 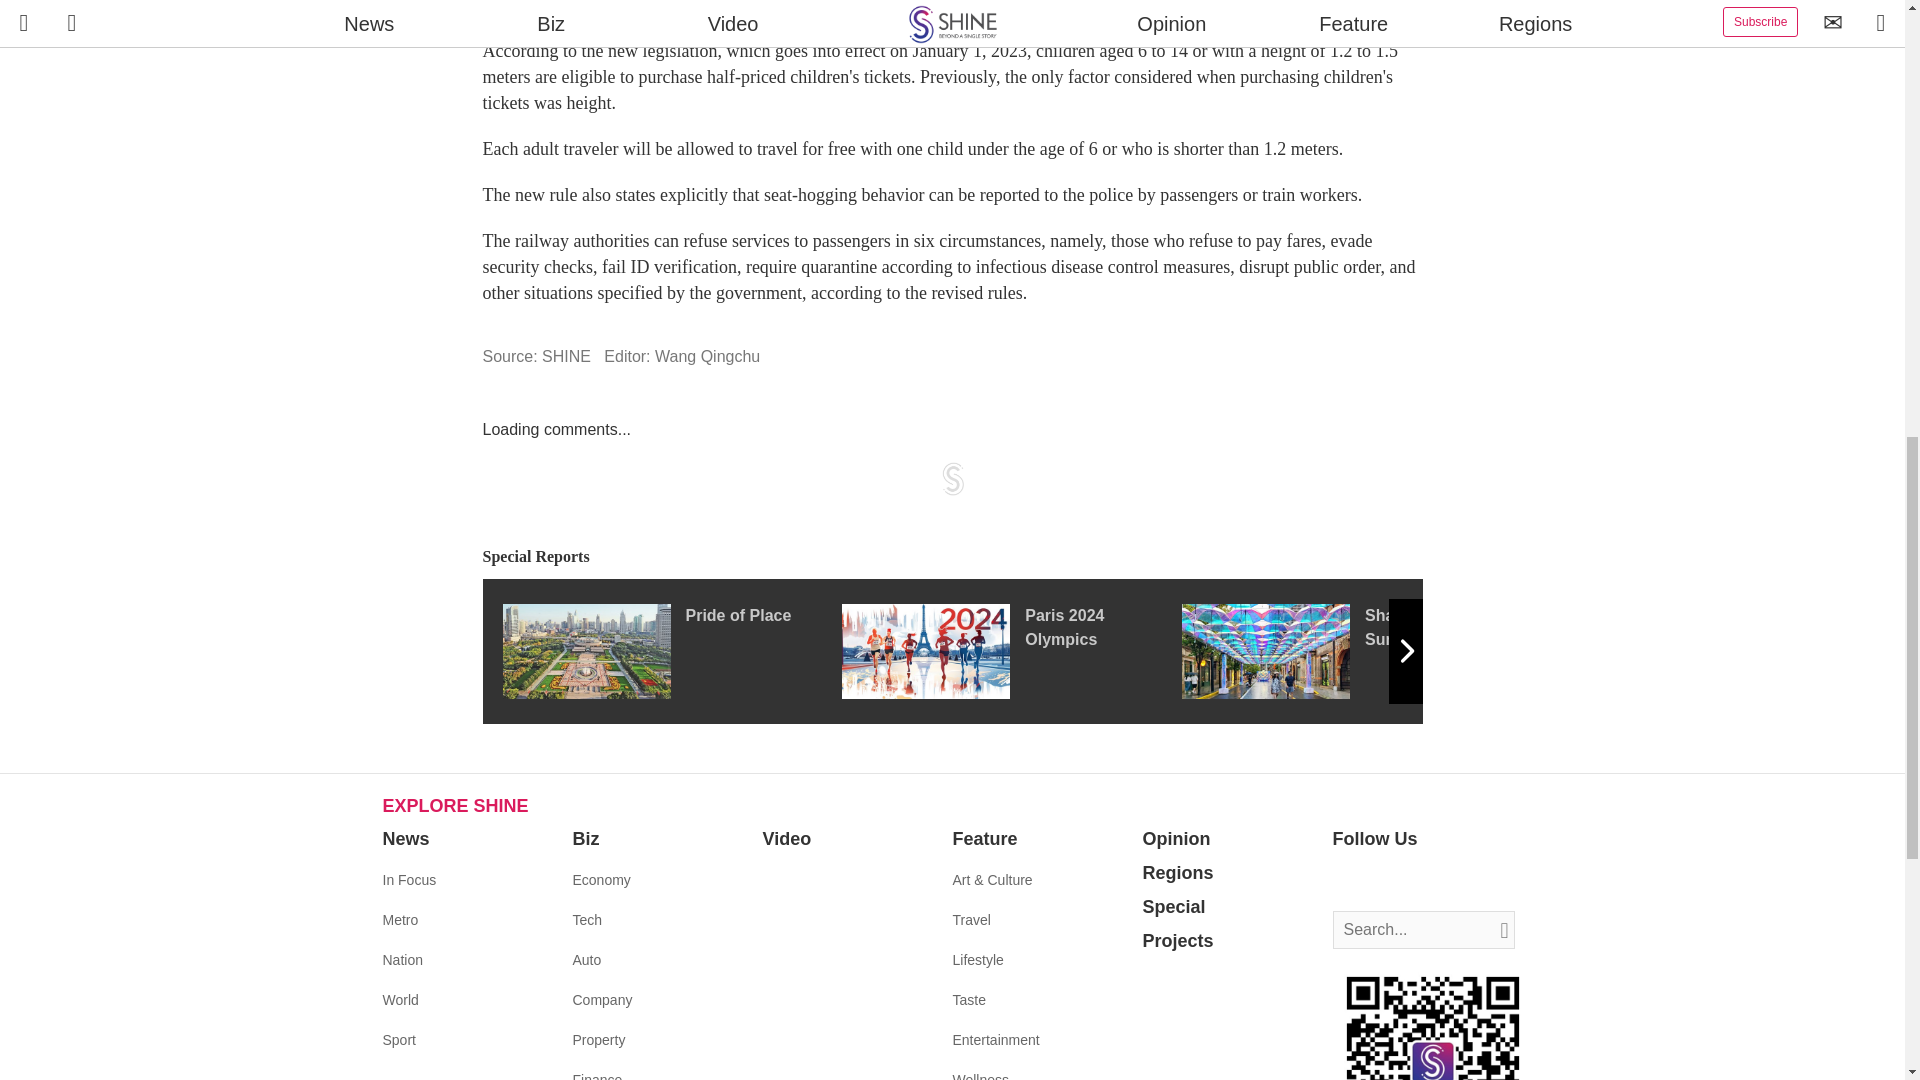 What do you see at coordinates (1011, 650) in the screenshot?
I see `Paris 2024 Olympics` at bounding box center [1011, 650].